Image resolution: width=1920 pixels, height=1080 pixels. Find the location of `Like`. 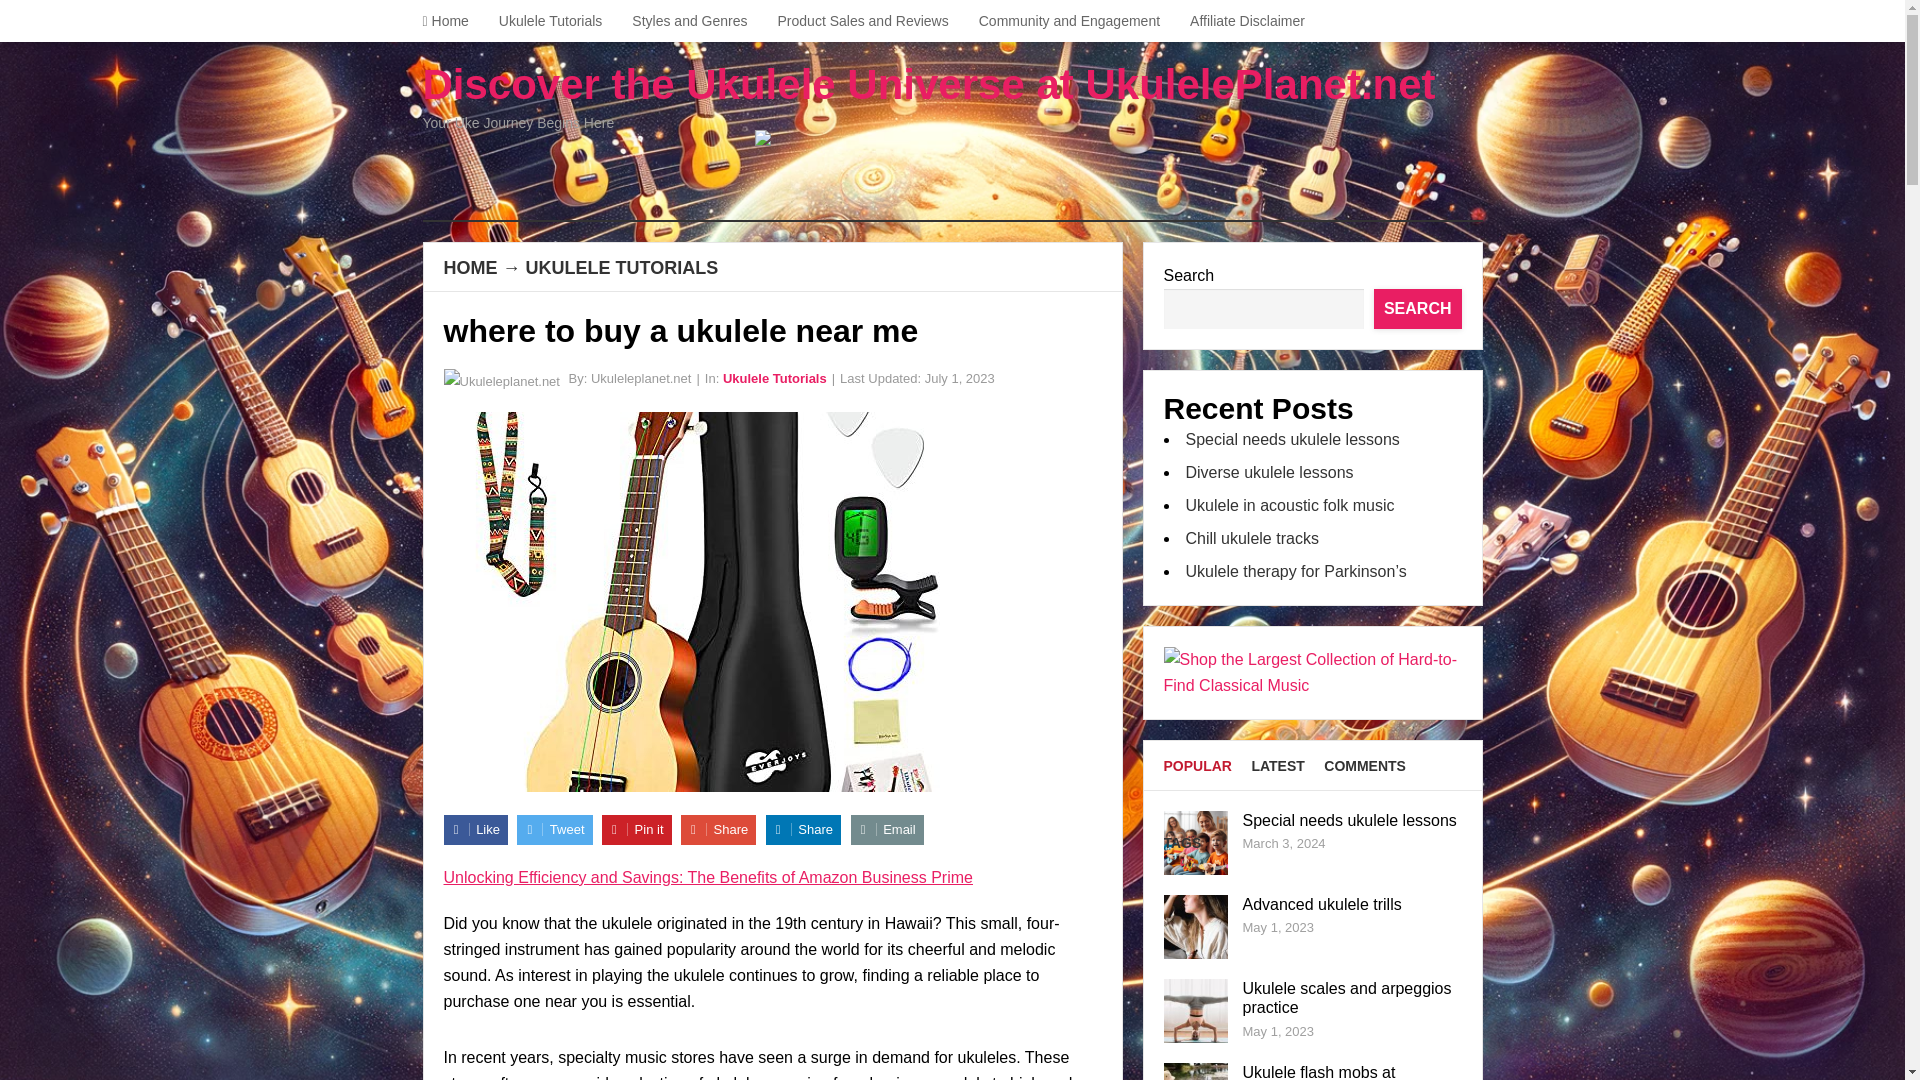

Like is located at coordinates (476, 830).